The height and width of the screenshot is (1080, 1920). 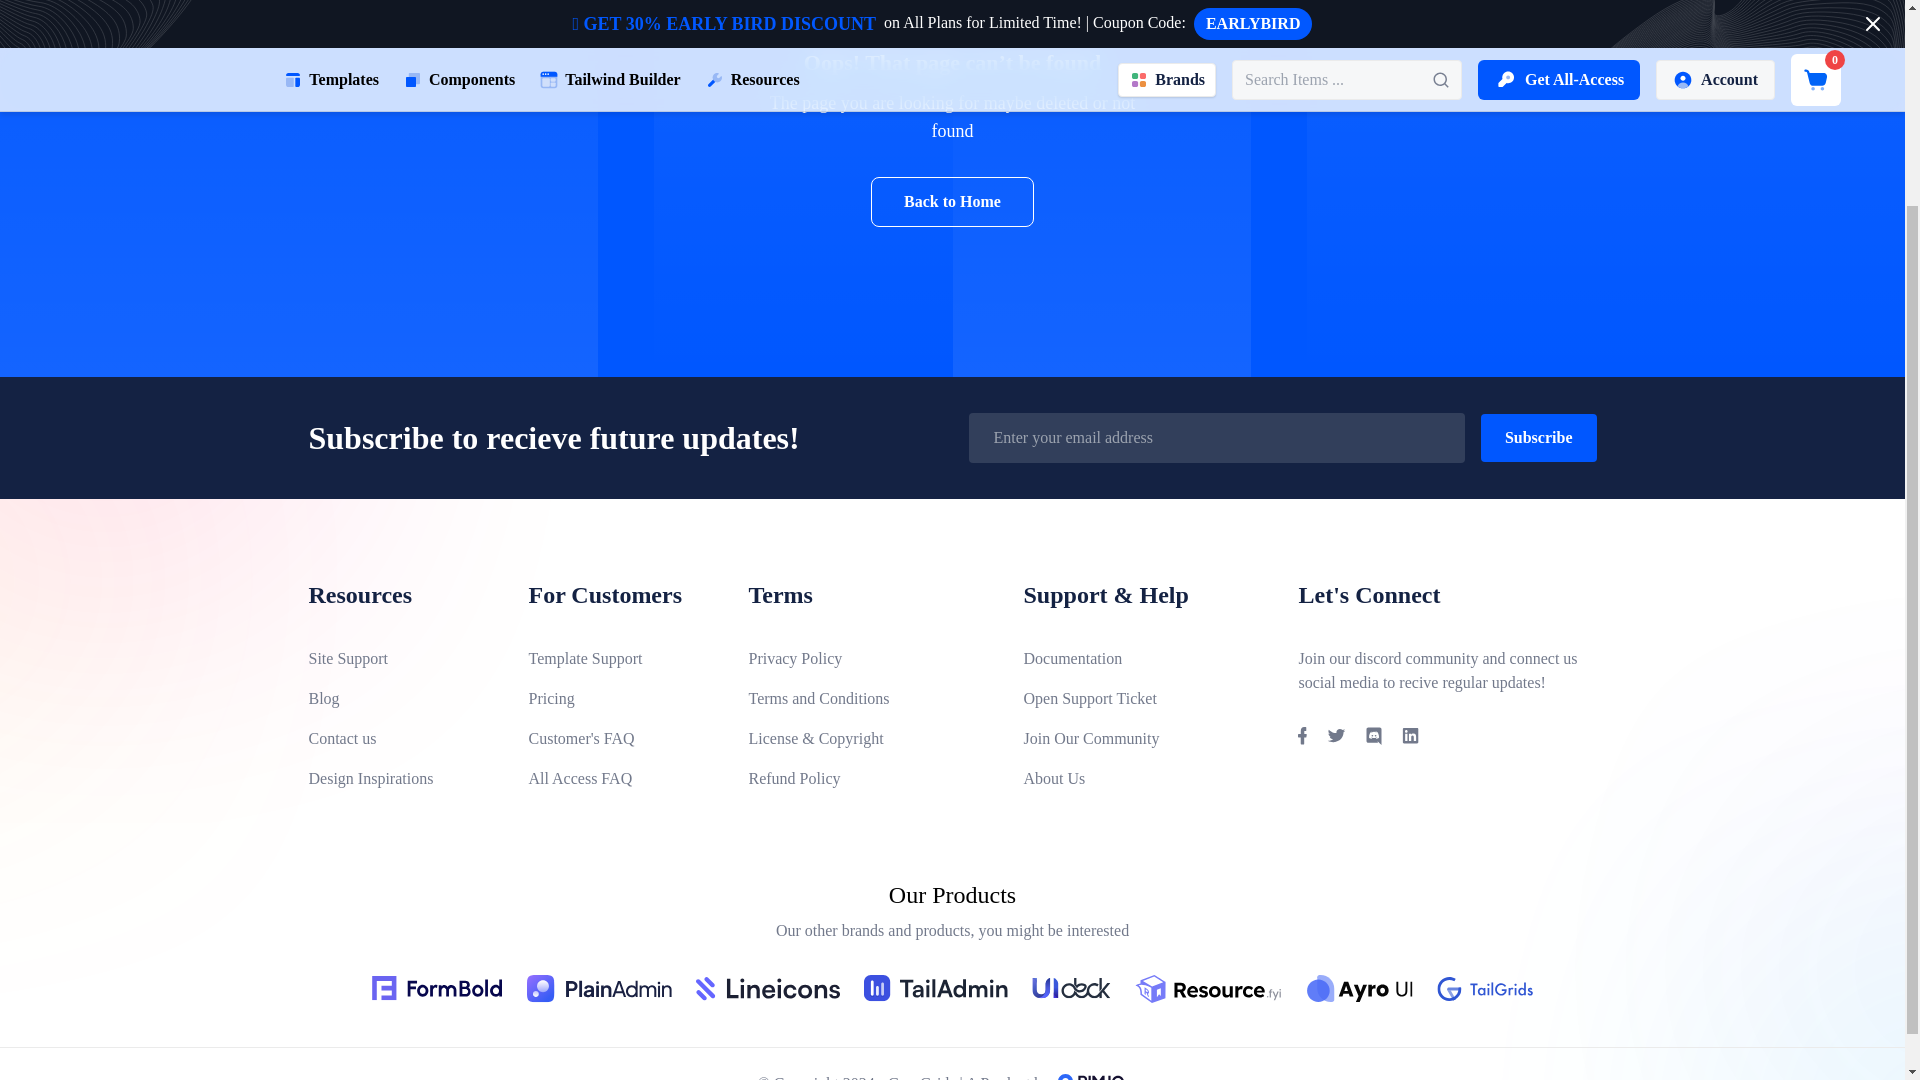 I want to click on All Access FAQ, so click(x=622, y=778).